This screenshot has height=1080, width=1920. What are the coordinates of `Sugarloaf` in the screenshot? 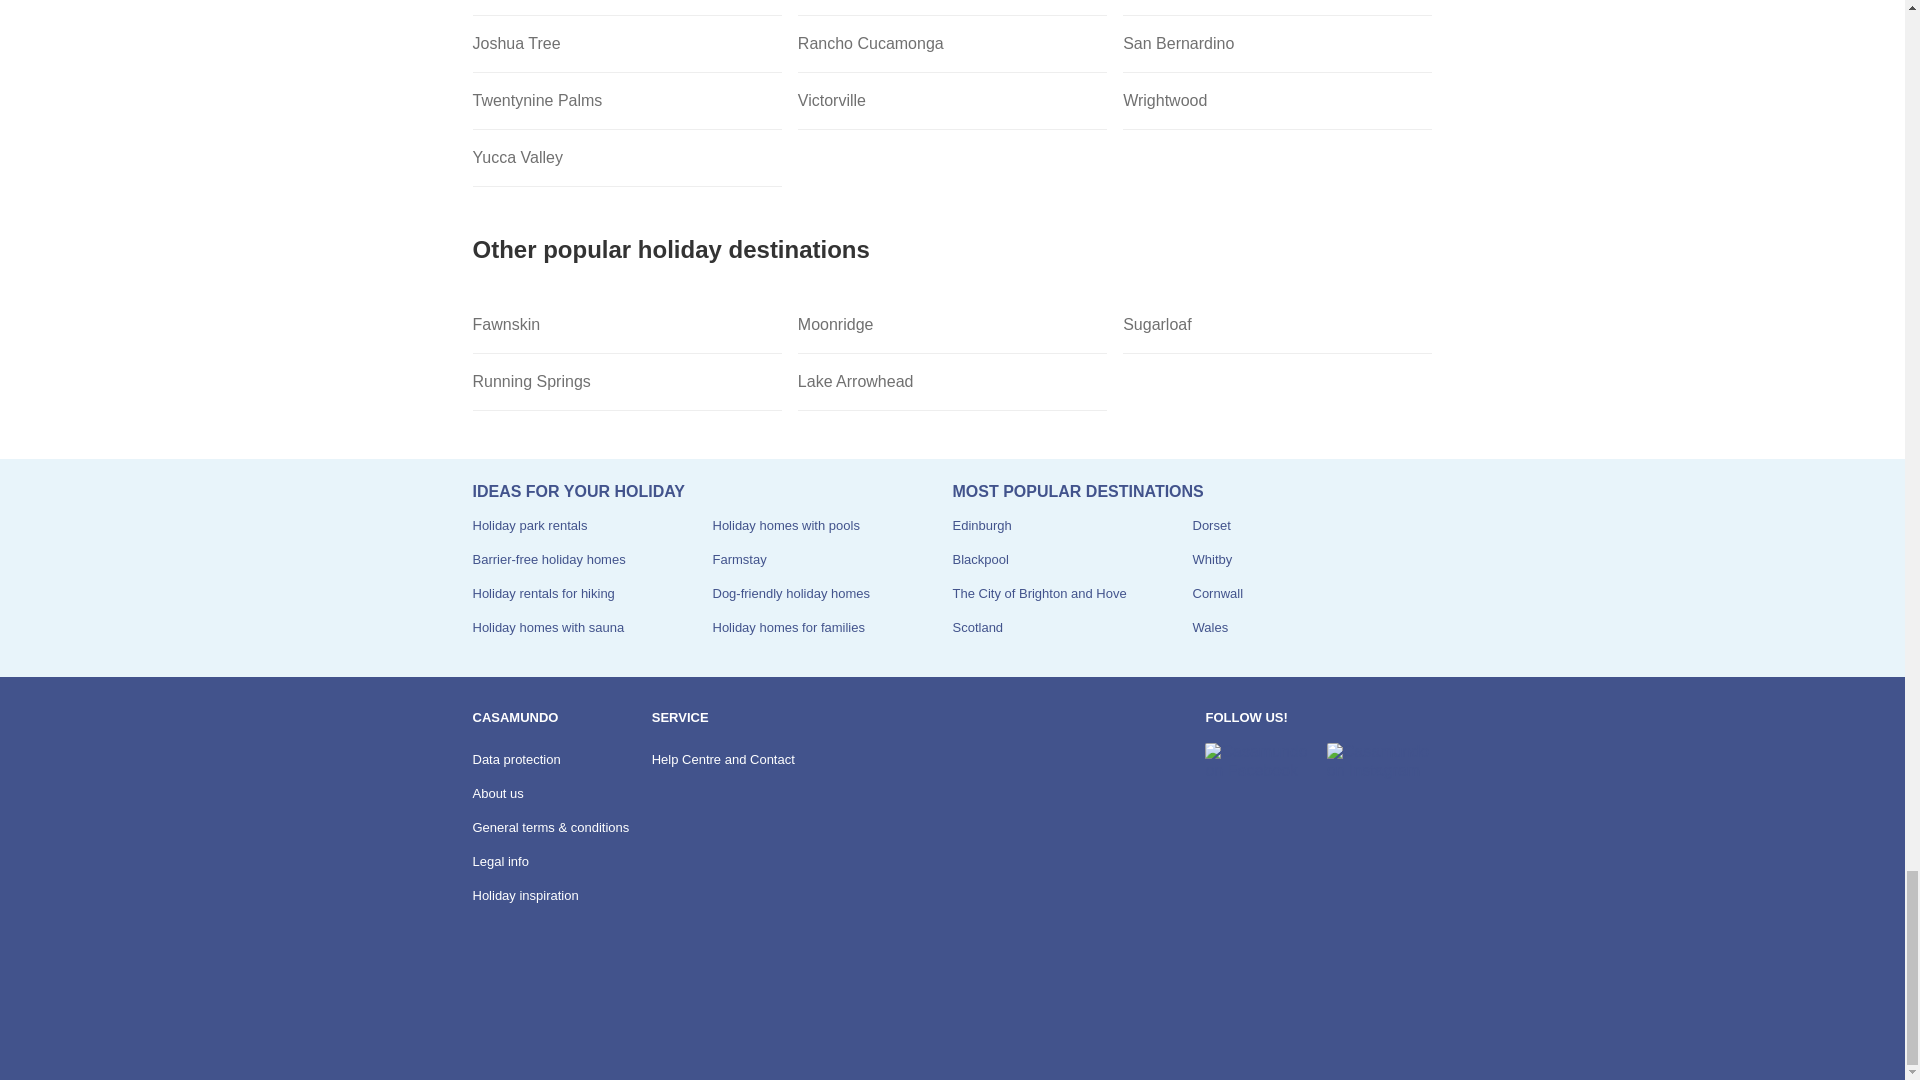 It's located at (1278, 326).